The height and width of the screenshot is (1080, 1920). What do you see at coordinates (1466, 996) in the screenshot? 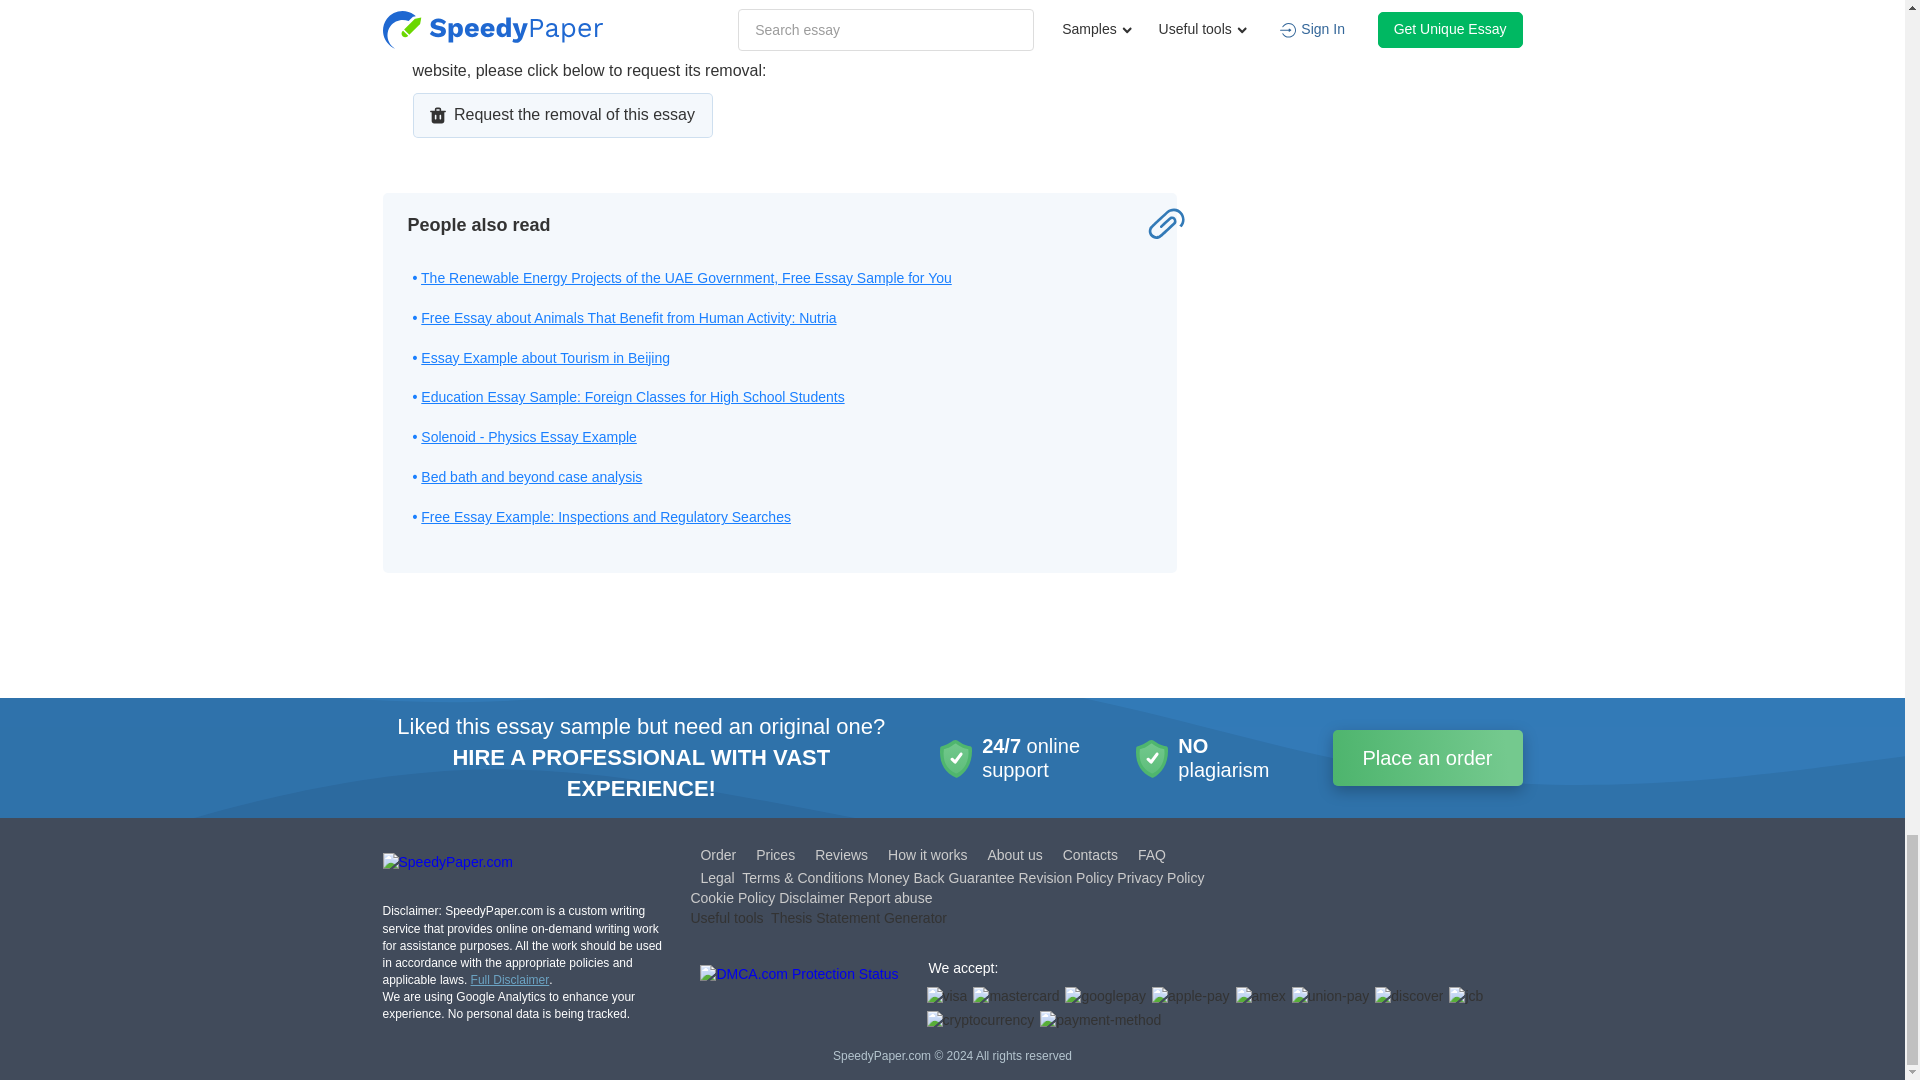
I see `jcb` at bounding box center [1466, 996].